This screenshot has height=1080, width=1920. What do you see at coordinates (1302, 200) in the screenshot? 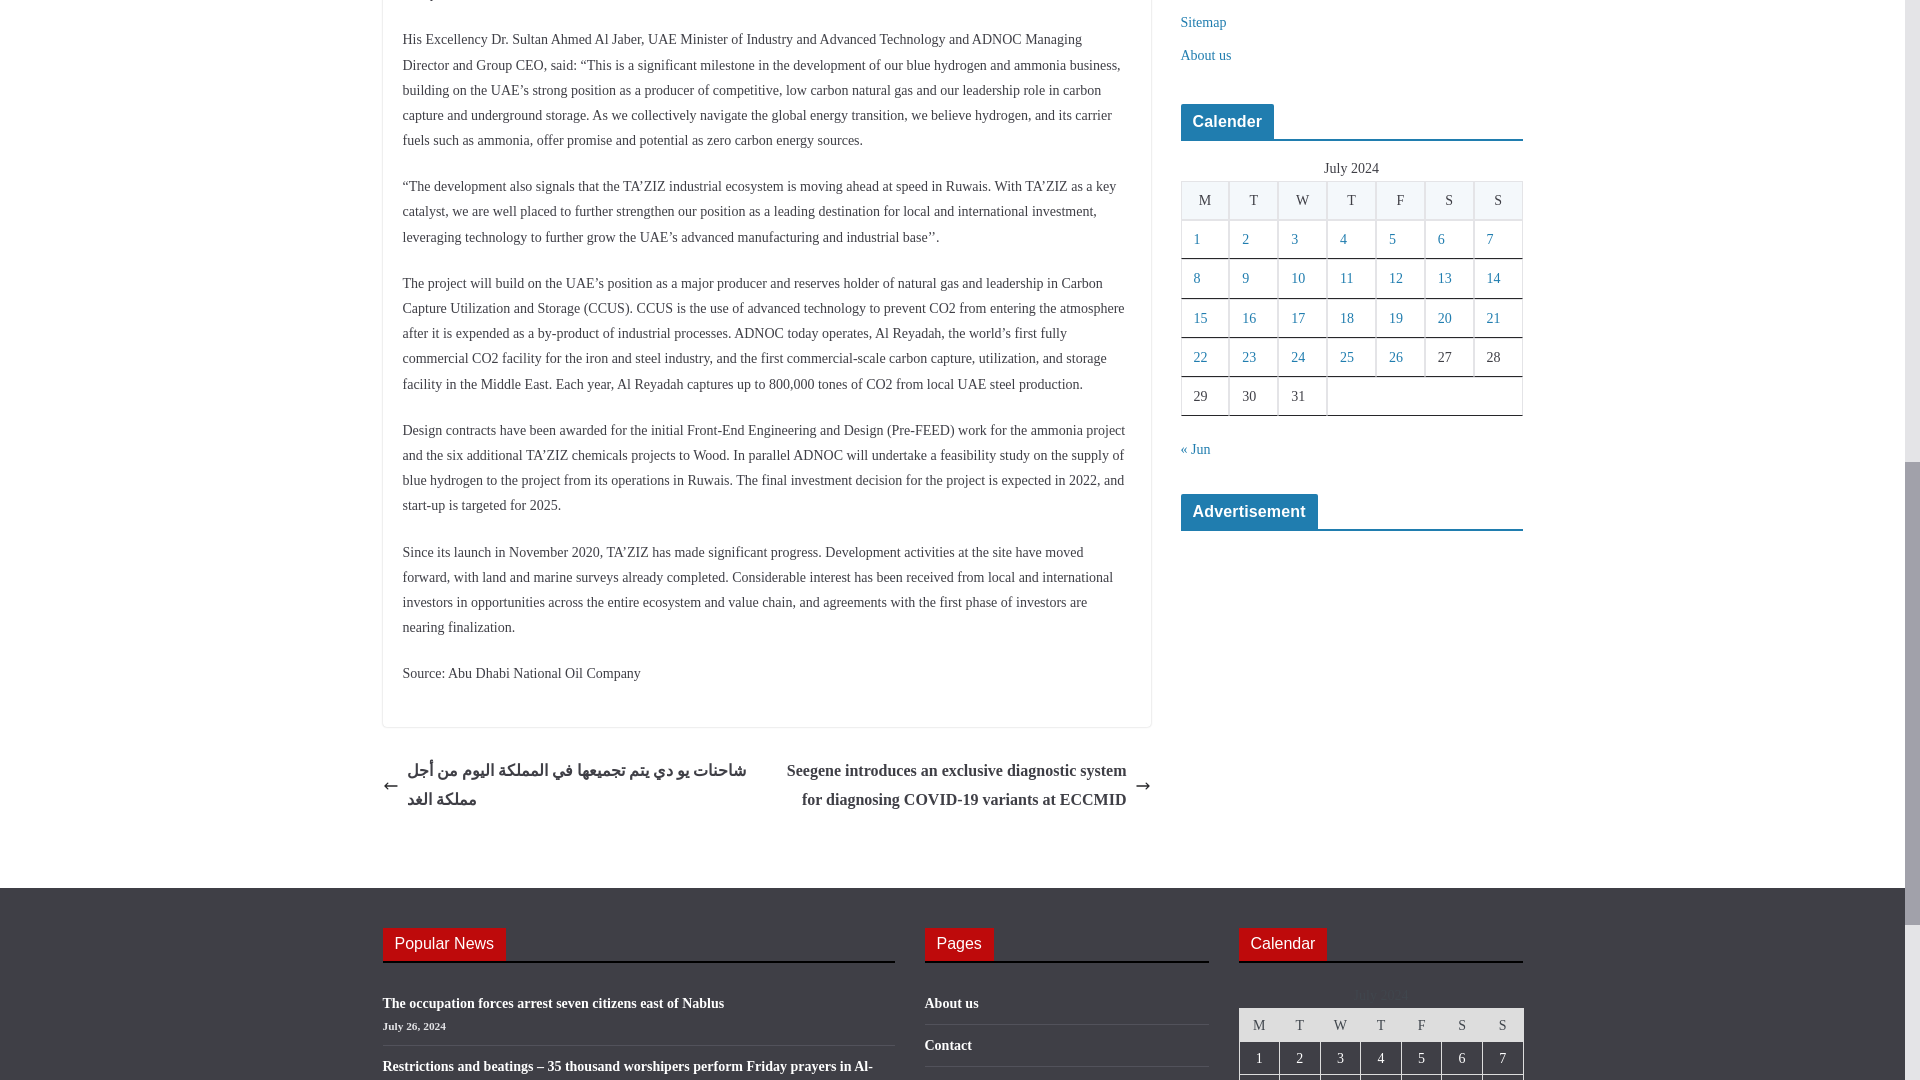
I see `Wednesday` at bounding box center [1302, 200].